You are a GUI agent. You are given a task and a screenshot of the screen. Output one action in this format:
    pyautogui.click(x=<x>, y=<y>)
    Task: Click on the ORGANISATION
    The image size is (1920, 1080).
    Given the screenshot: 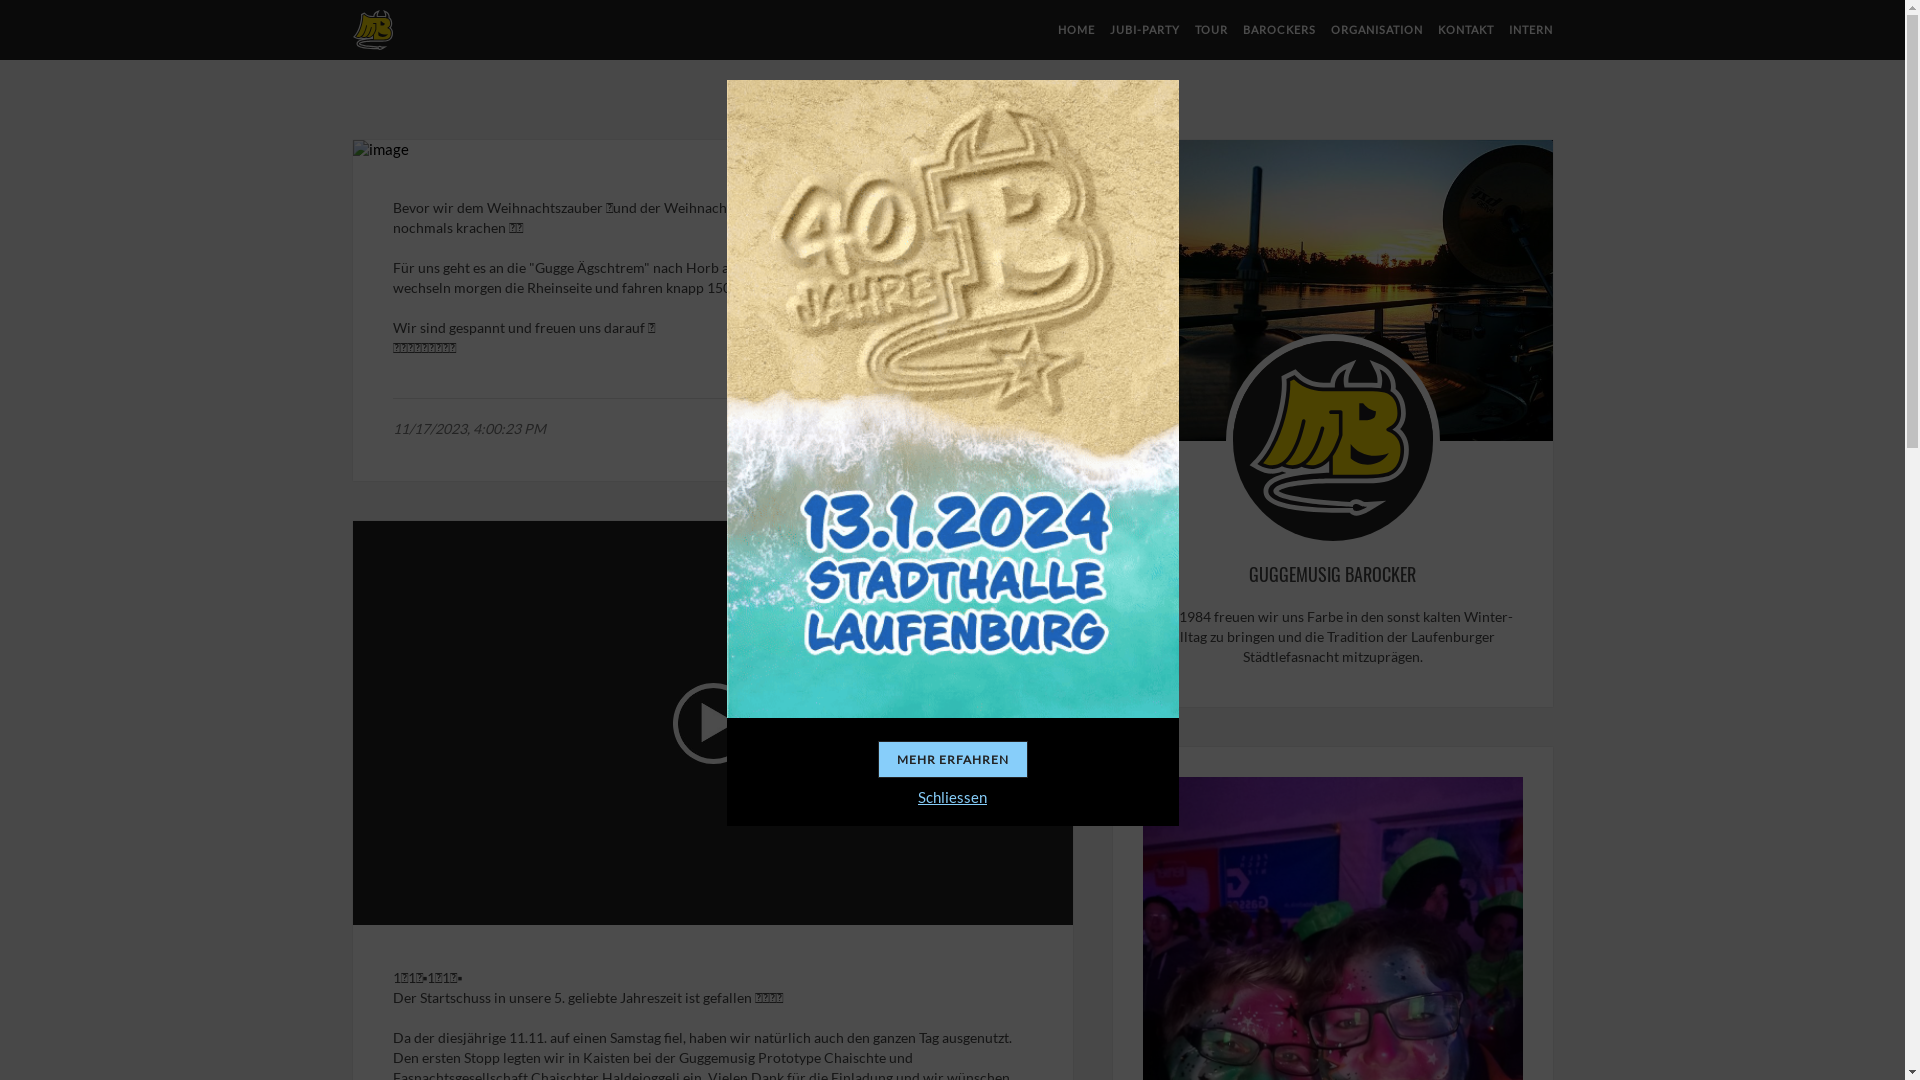 What is the action you would take?
    pyautogui.click(x=1376, y=30)
    